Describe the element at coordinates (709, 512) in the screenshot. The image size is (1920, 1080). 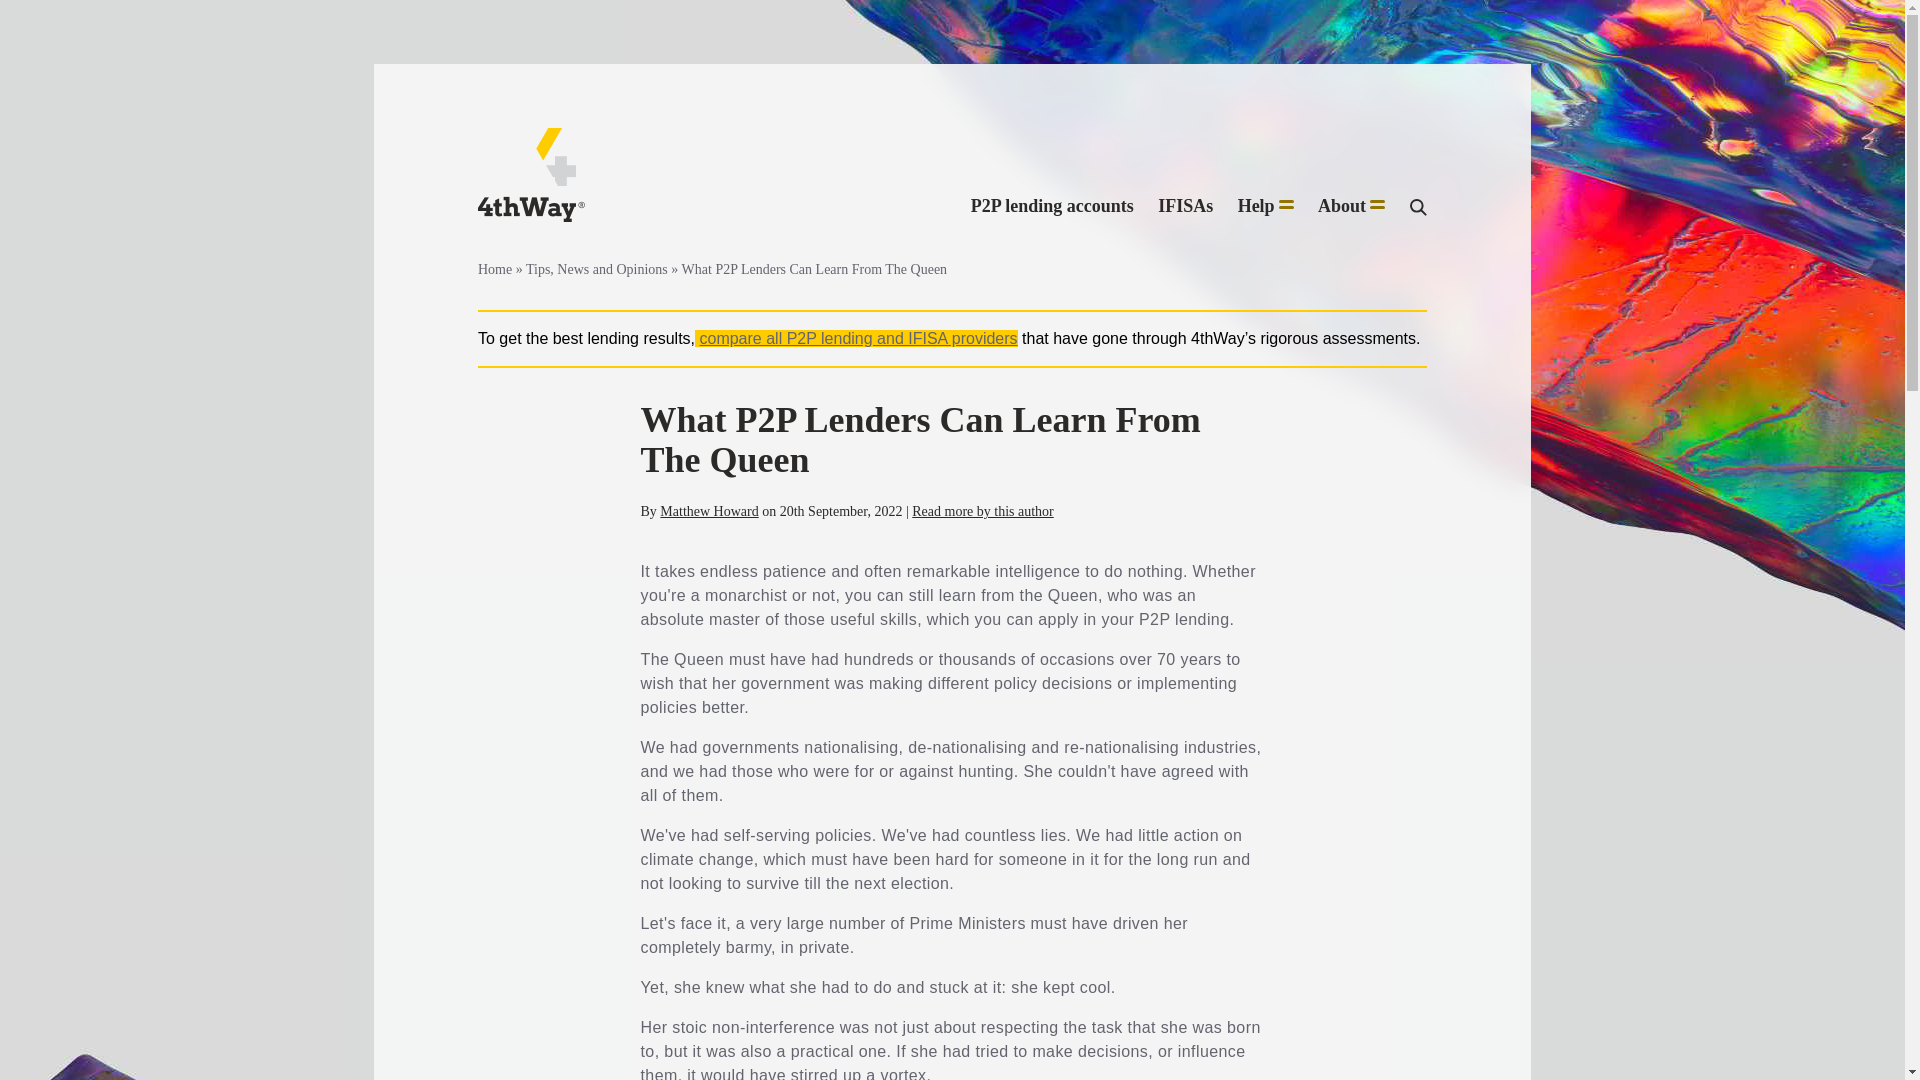
I see `Matthew Howard` at that location.